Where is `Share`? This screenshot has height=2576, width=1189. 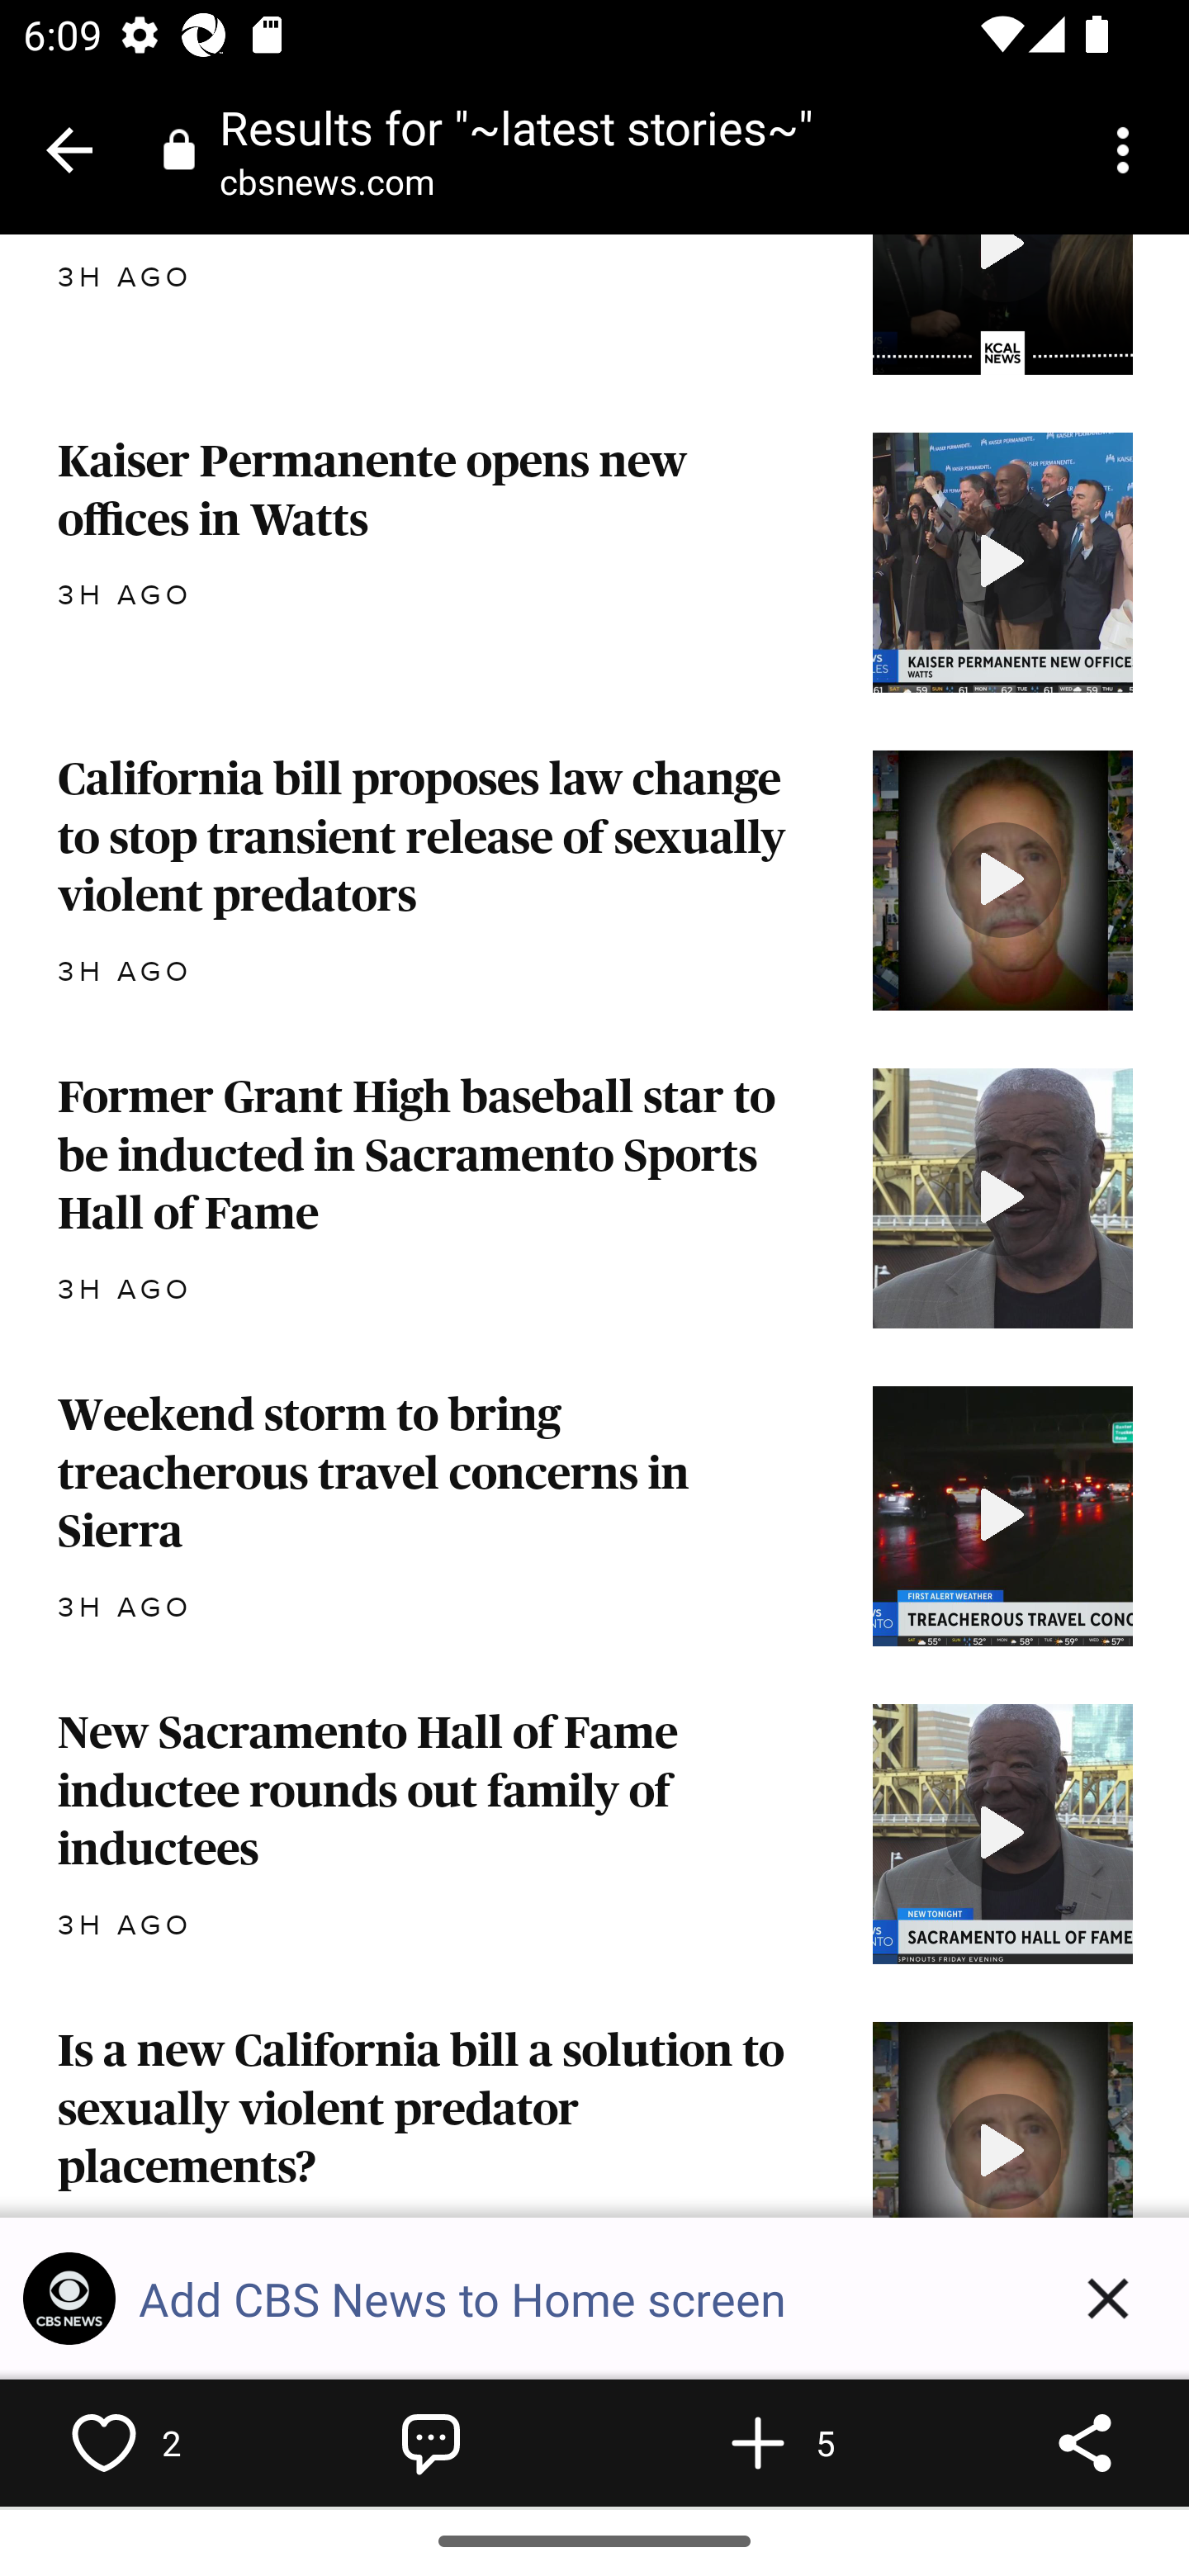
Share is located at coordinates (1085, 2442).